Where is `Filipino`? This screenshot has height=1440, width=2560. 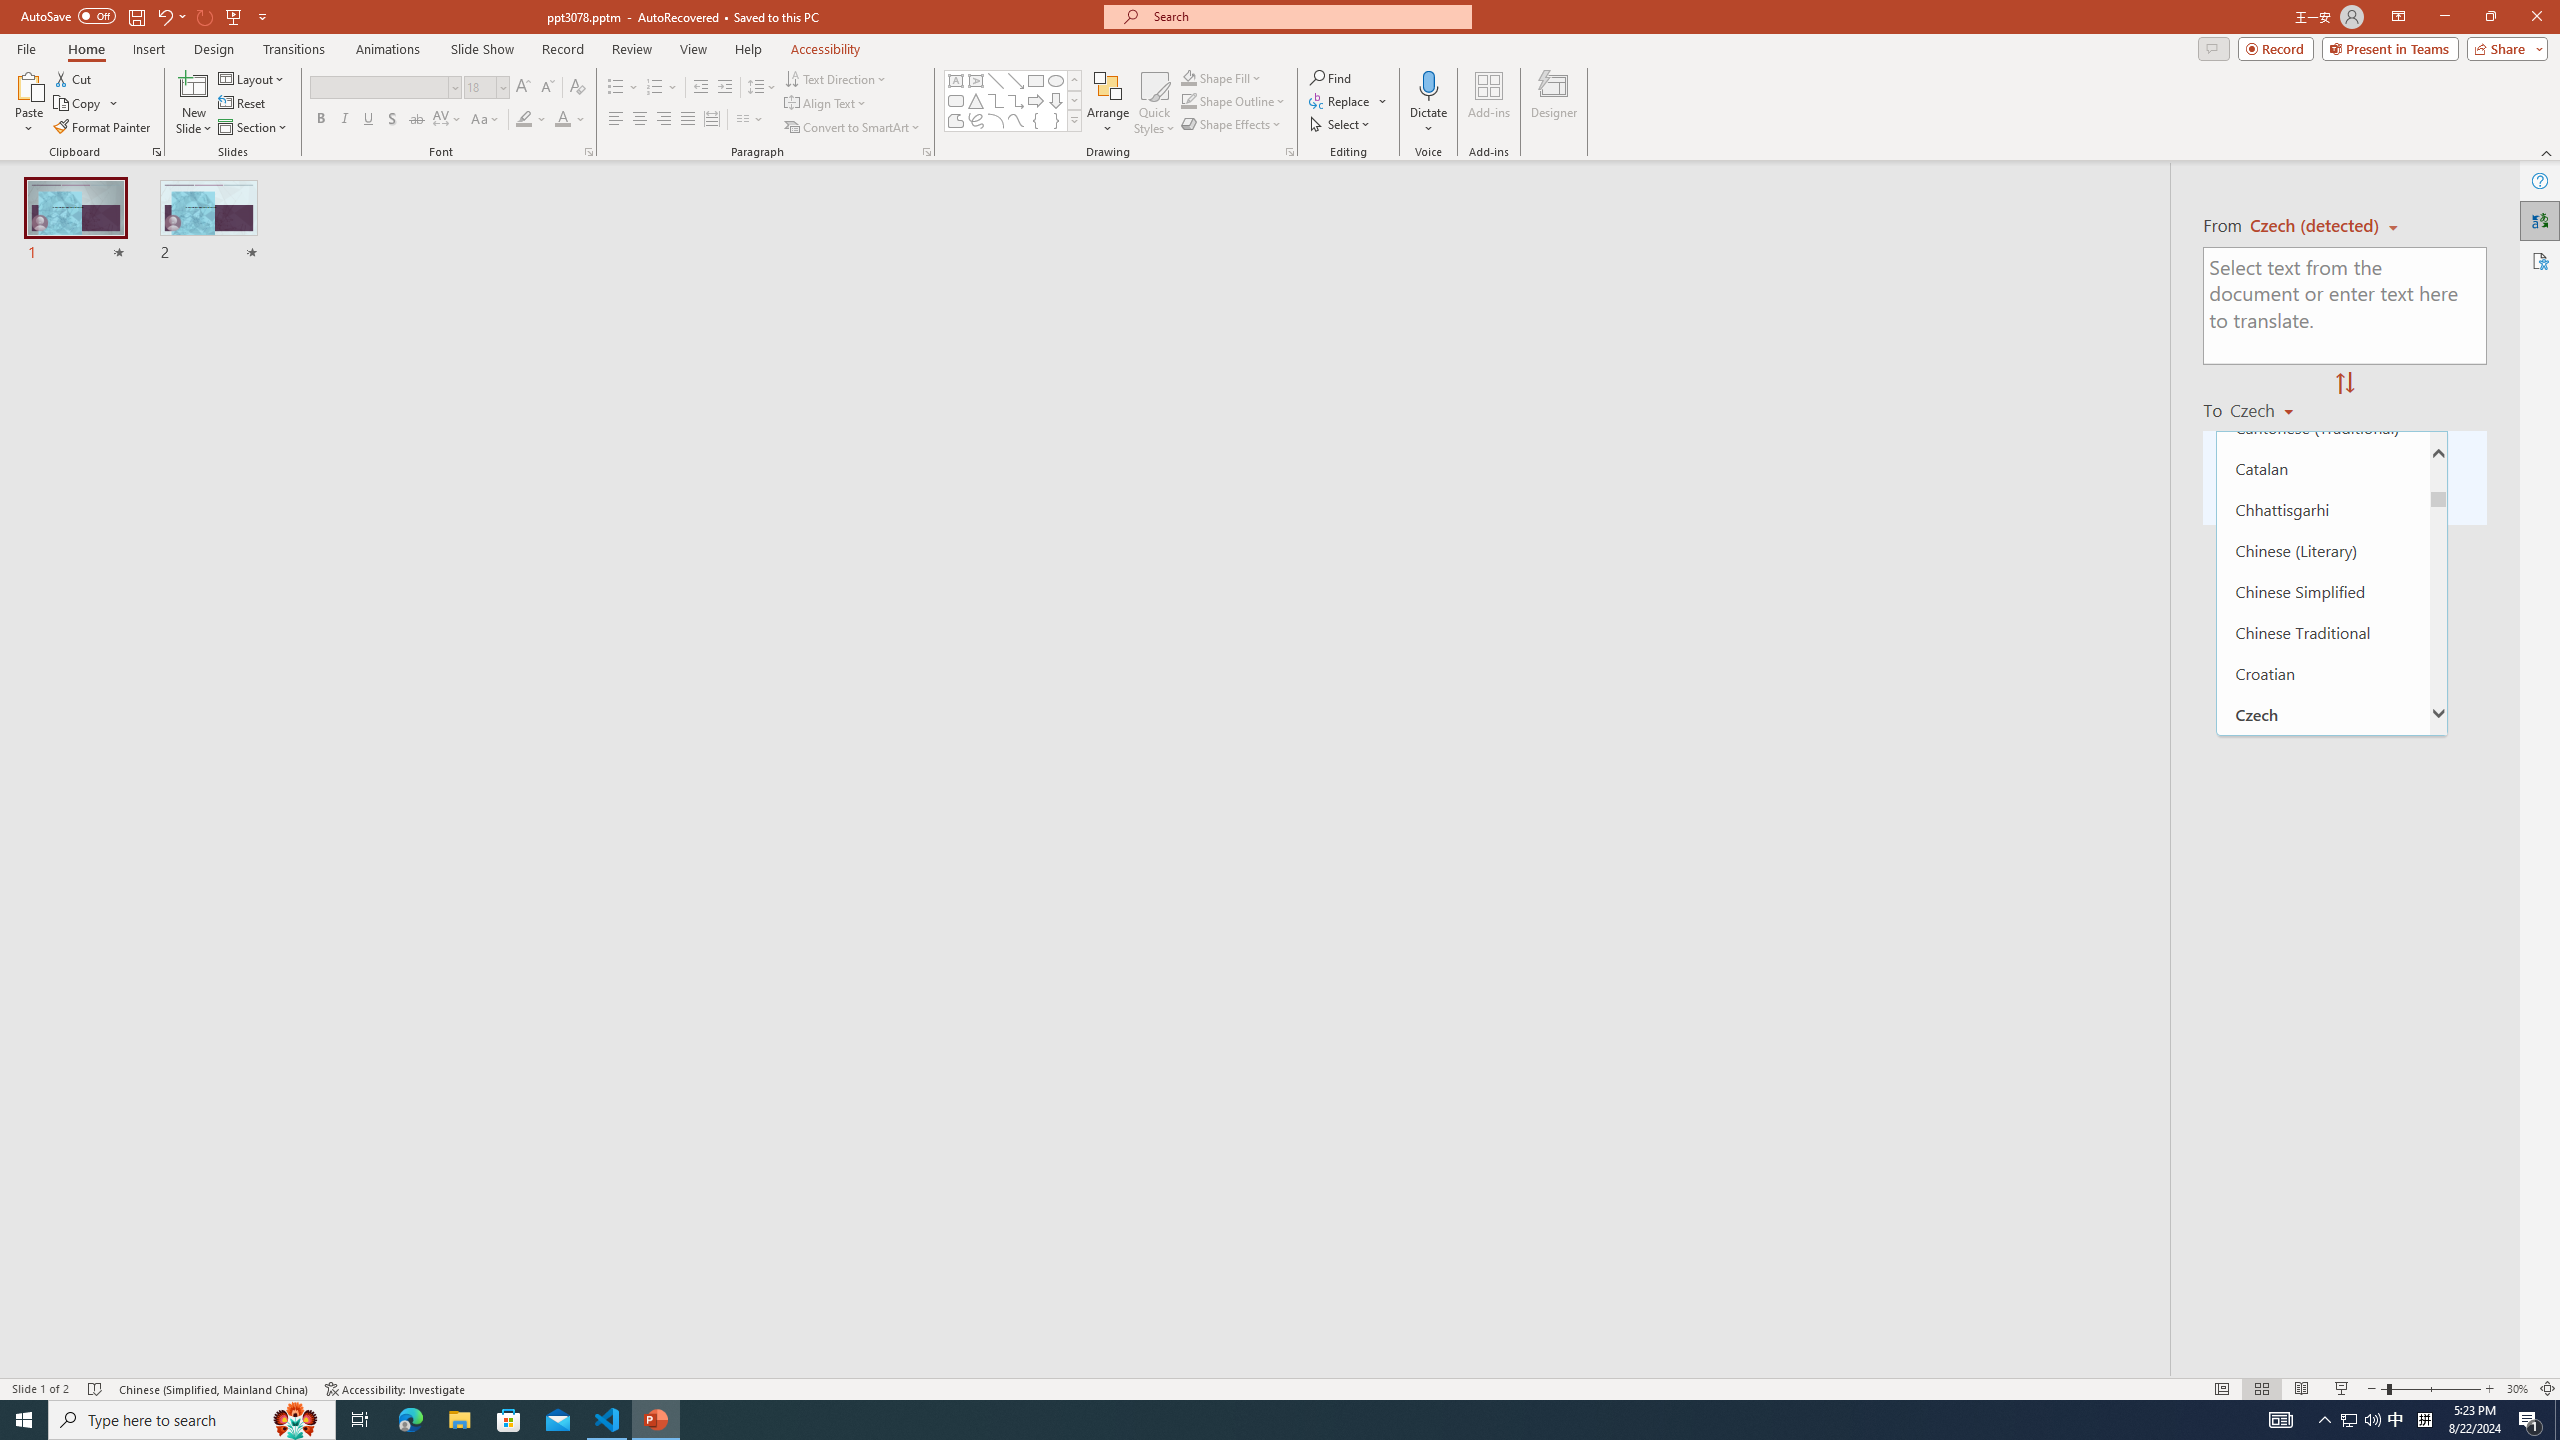
Filipino is located at coordinates (2322, 1123).